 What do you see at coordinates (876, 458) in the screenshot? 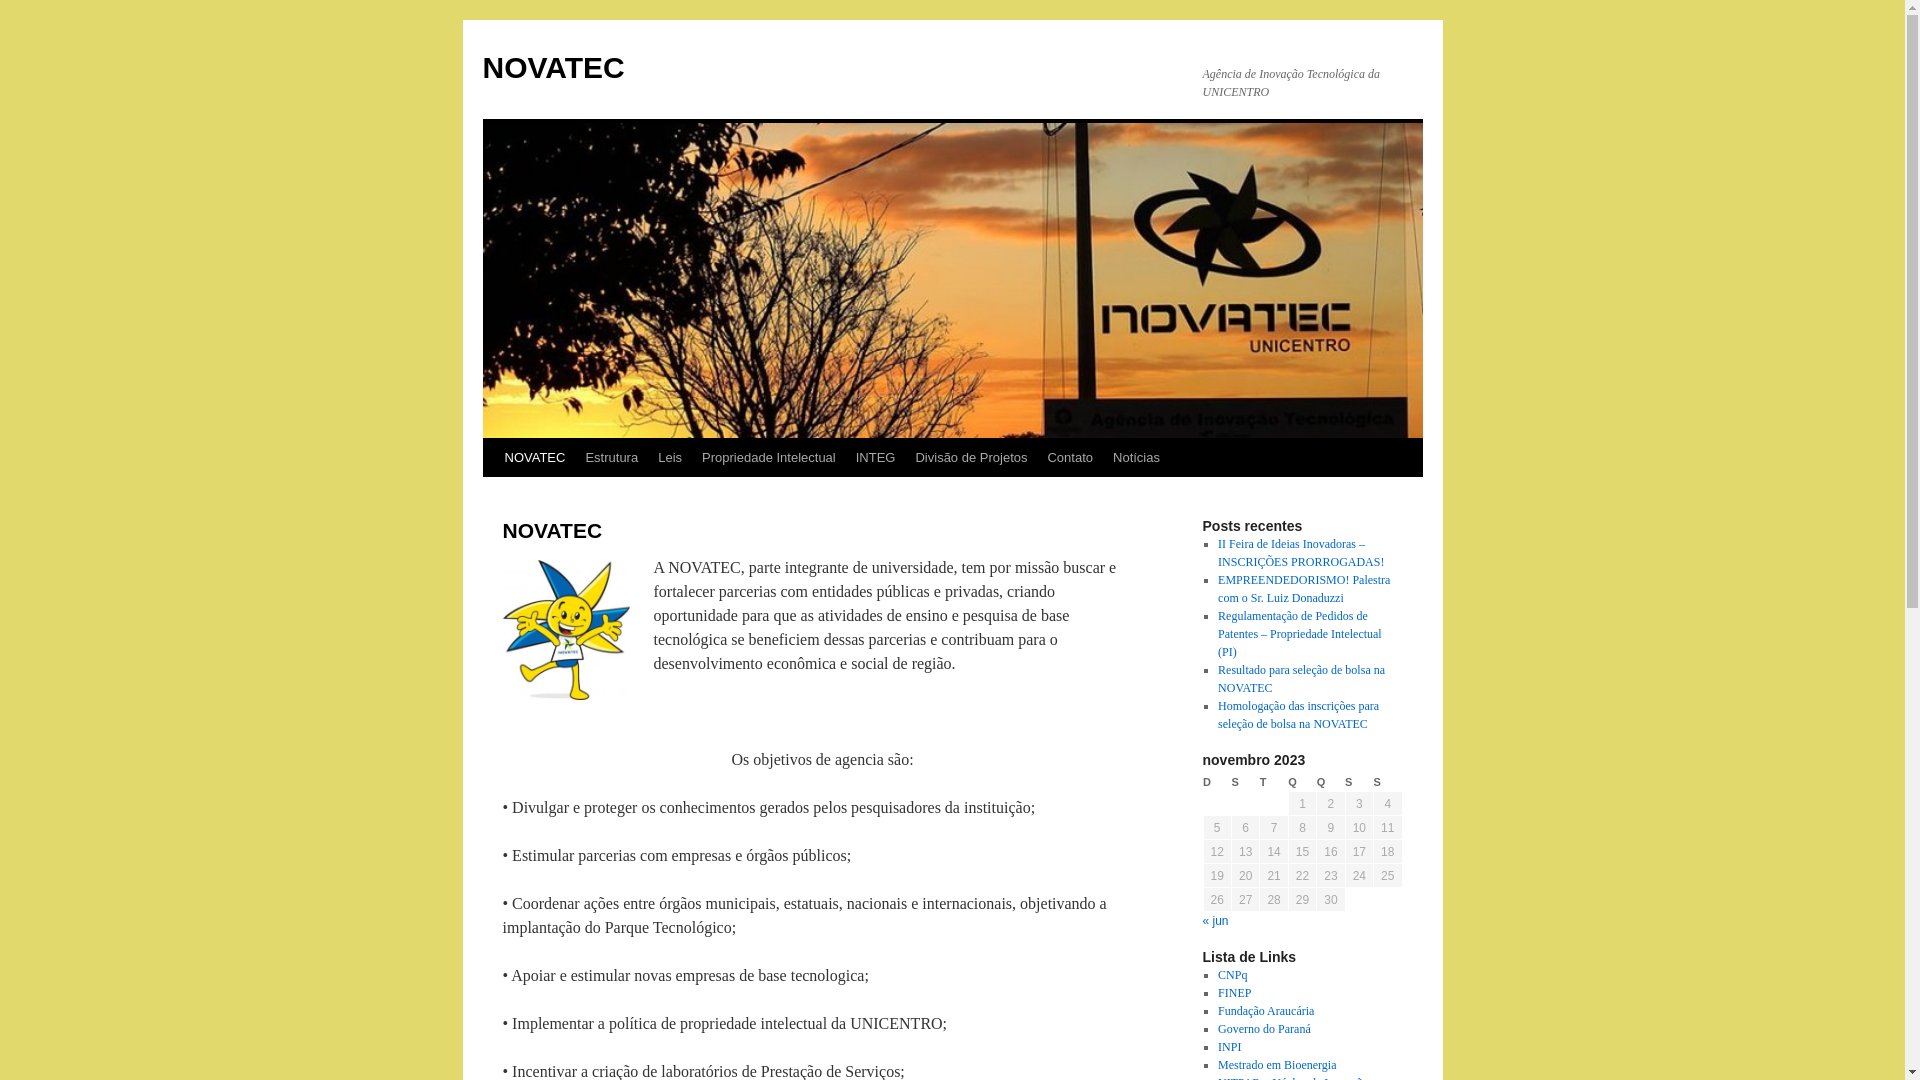
I see `INTEG` at bounding box center [876, 458].